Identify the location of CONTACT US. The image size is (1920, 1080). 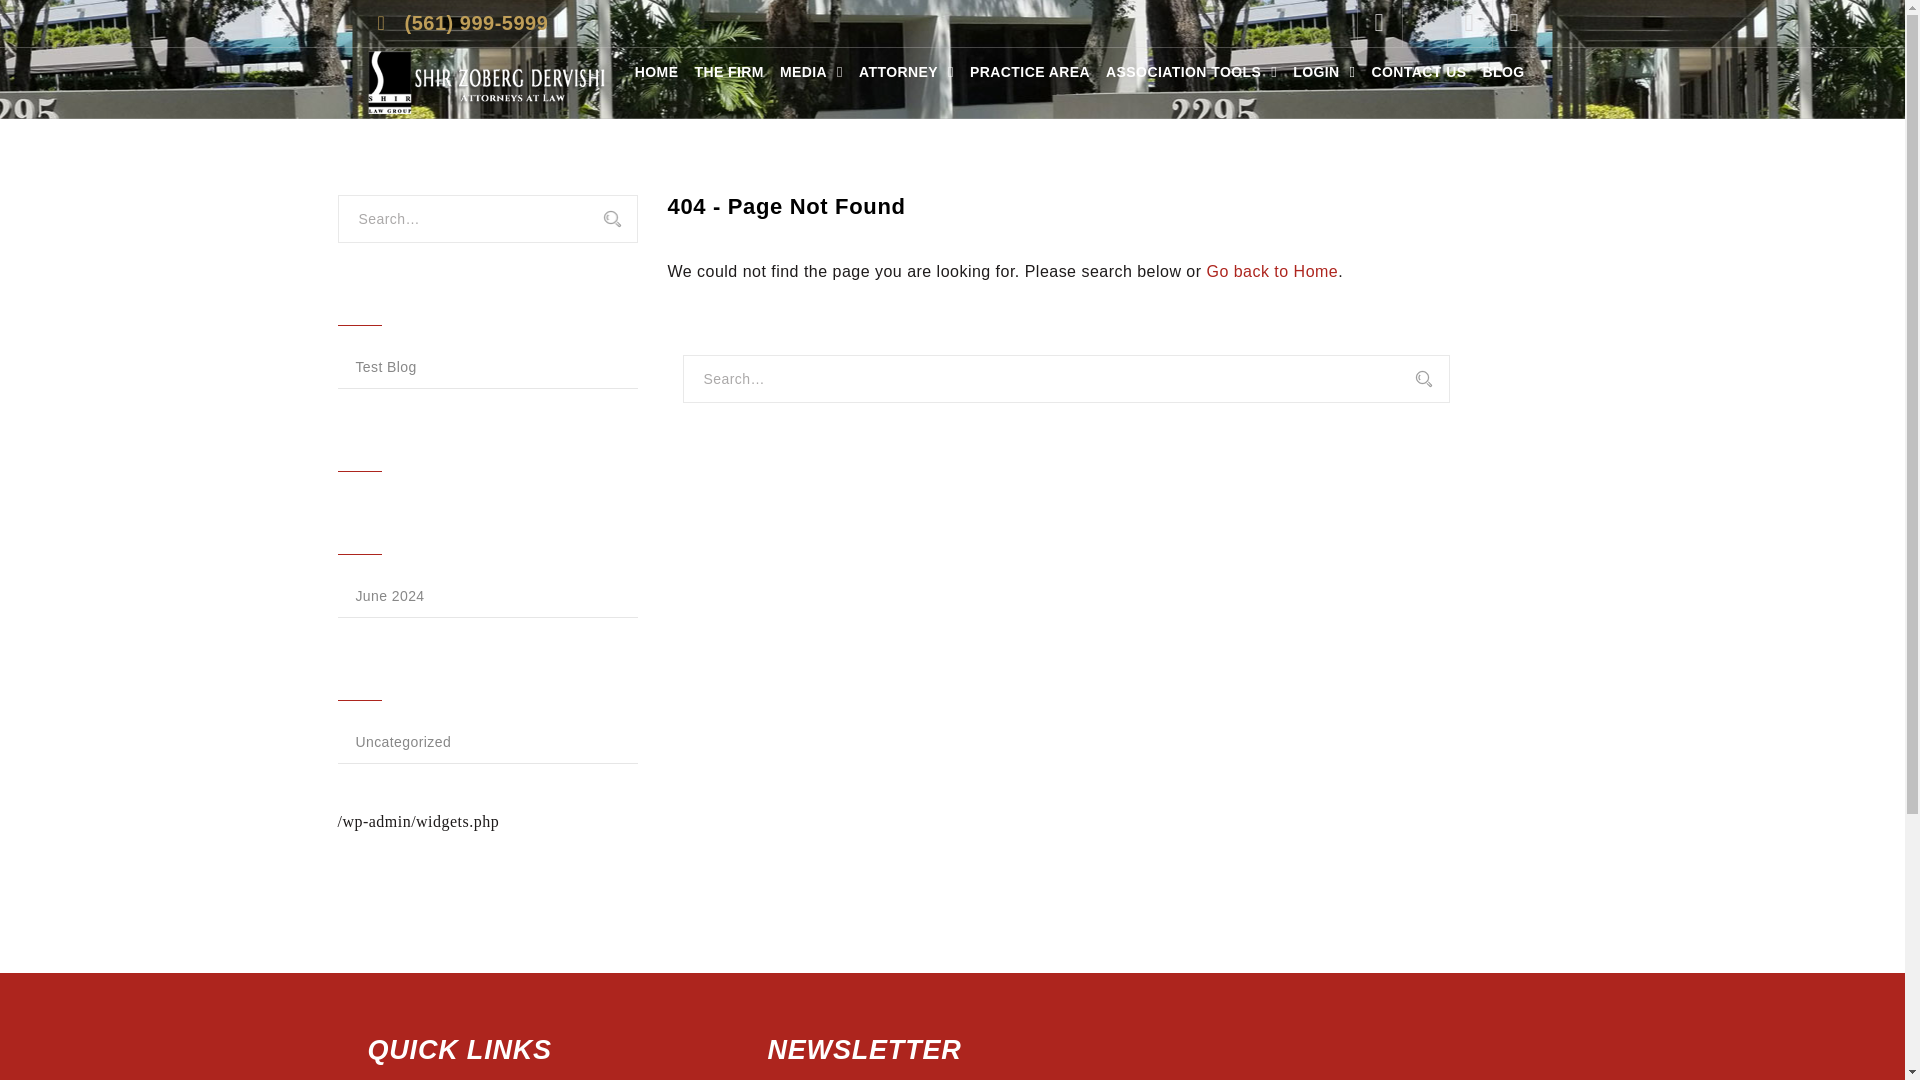
(1418, 72).